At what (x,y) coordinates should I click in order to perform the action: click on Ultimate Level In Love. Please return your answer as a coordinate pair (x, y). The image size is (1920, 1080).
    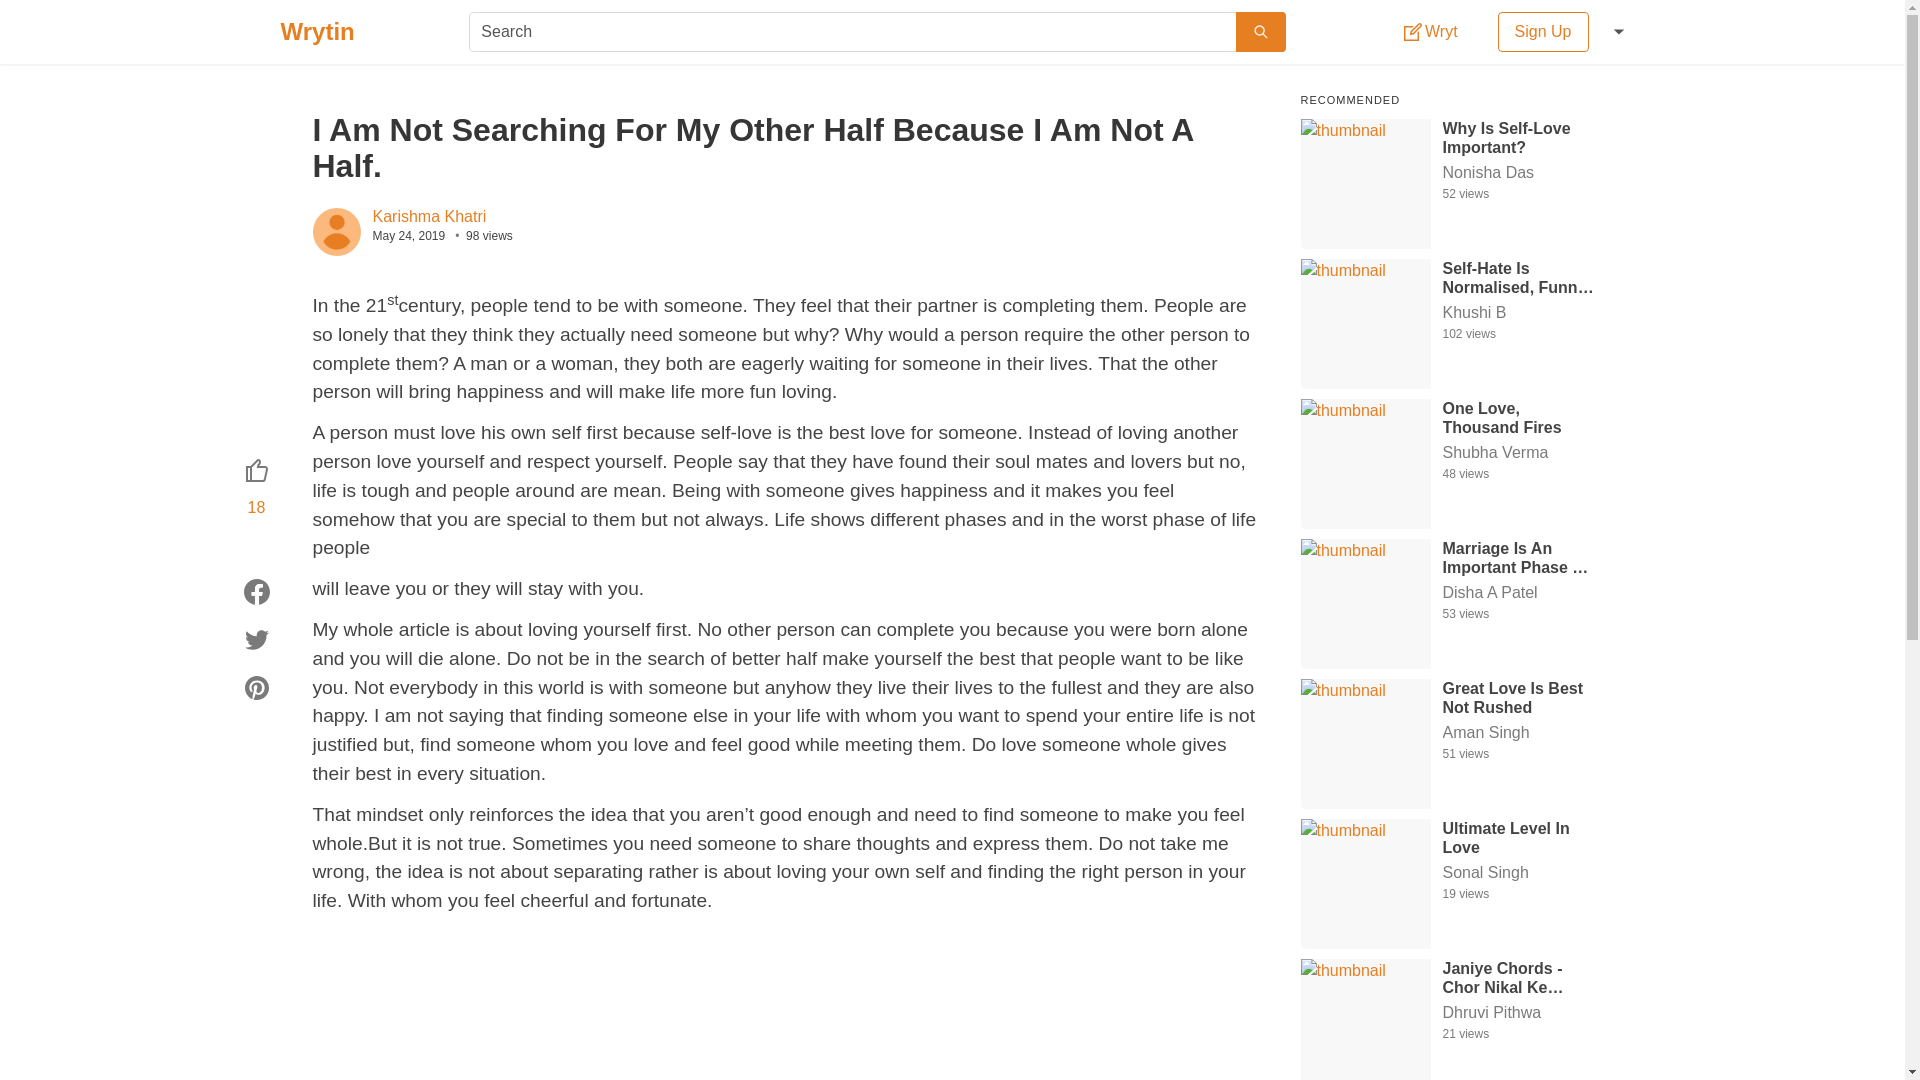
    Looking at the image, I should click on (1520, 836).